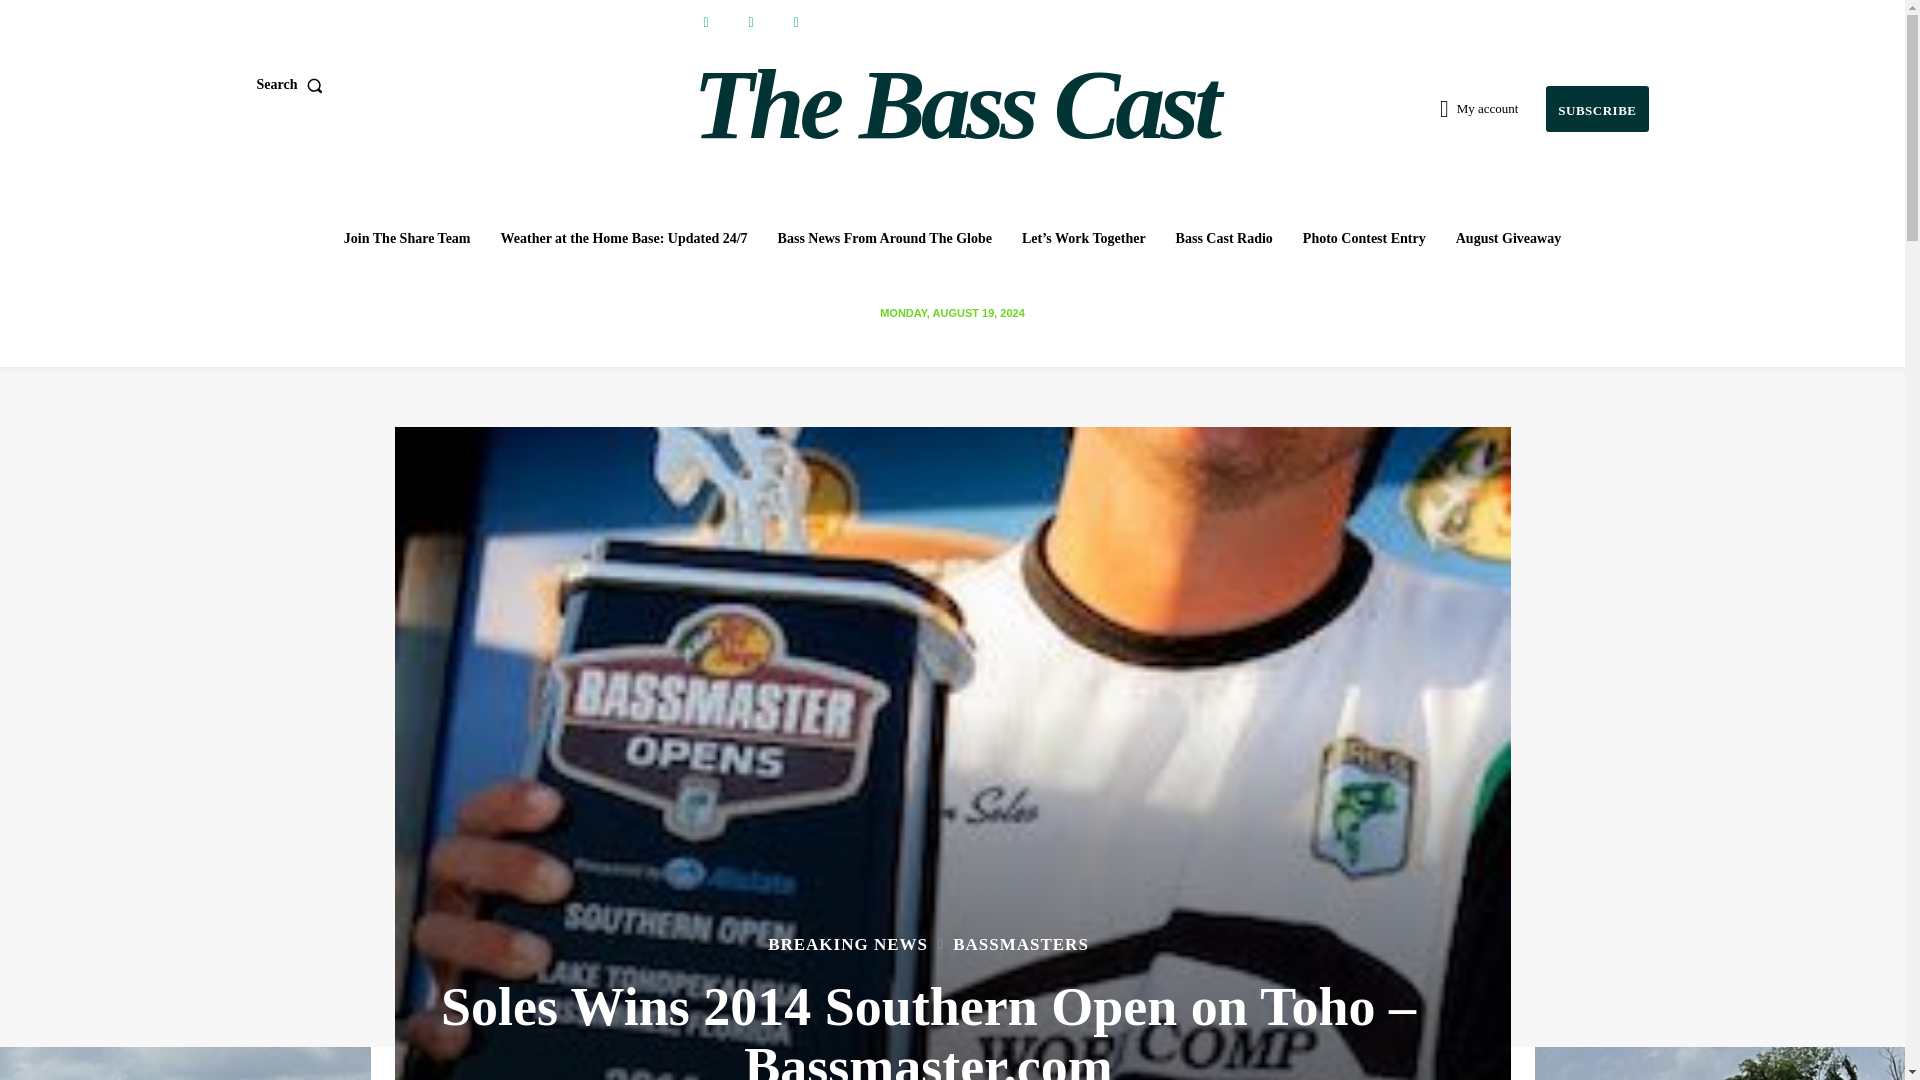 This screenshot has width=1920, height=1080. What do you see at coordinates (848, 944) in the screenshot?
I see `BREAKING NEWS` at bounding box center [848, 944].